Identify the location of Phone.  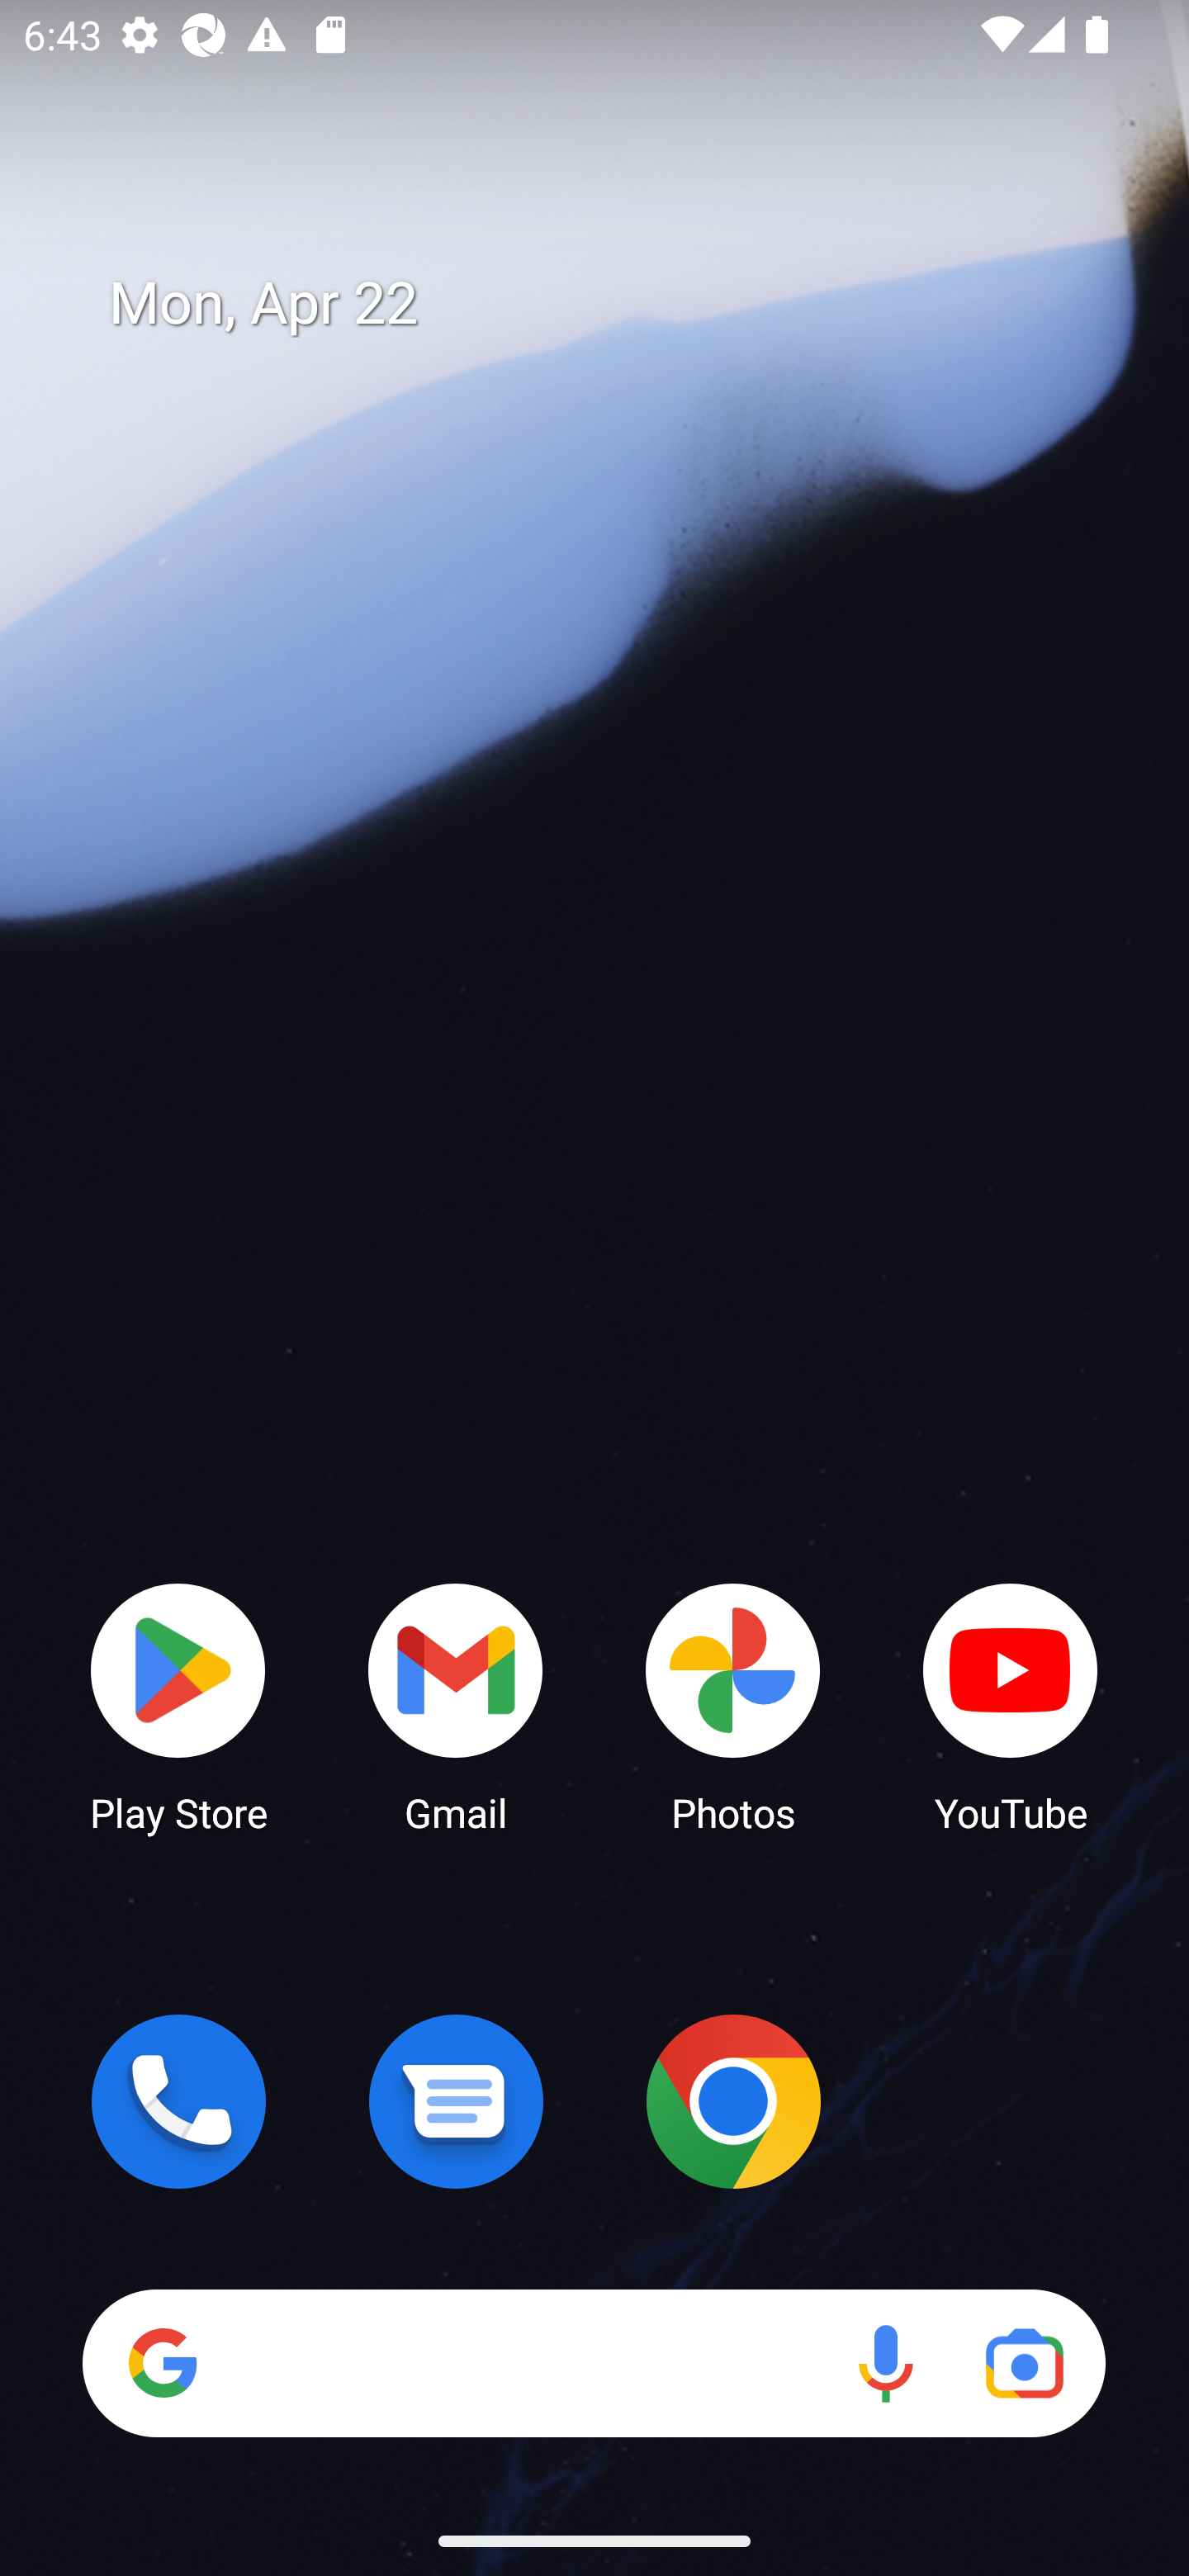
(178, 2101).